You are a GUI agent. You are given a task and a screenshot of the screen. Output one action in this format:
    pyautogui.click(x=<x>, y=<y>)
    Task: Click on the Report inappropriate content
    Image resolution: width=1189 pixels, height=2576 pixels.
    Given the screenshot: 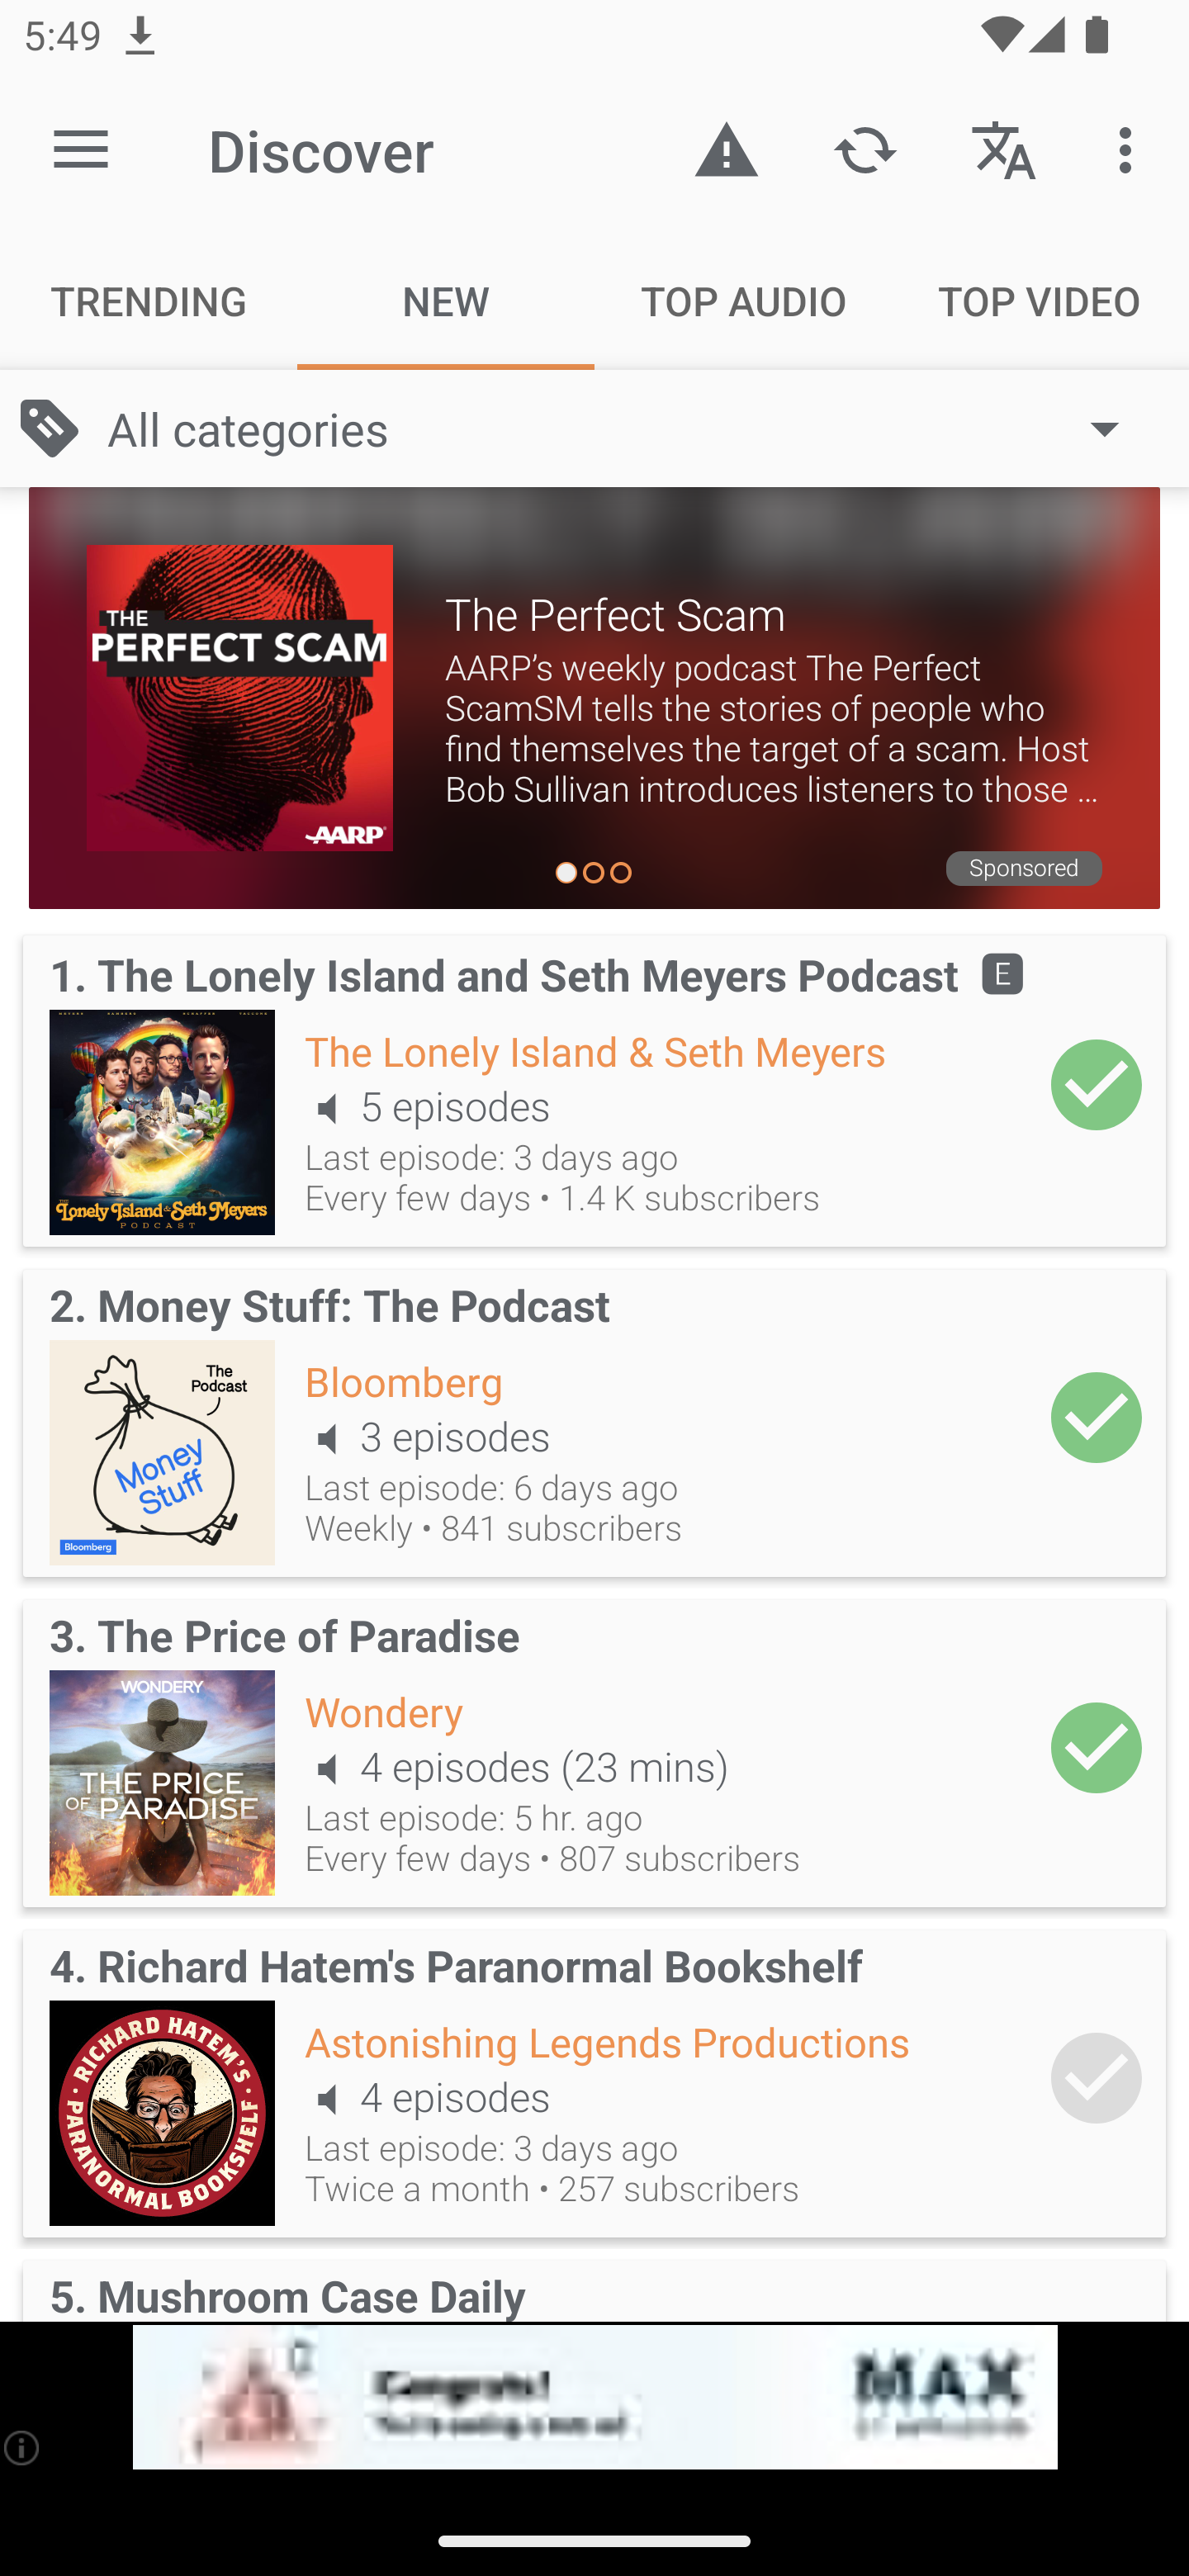 What is the action you would take?
    pyautogui.click(x=727, y=149)
    